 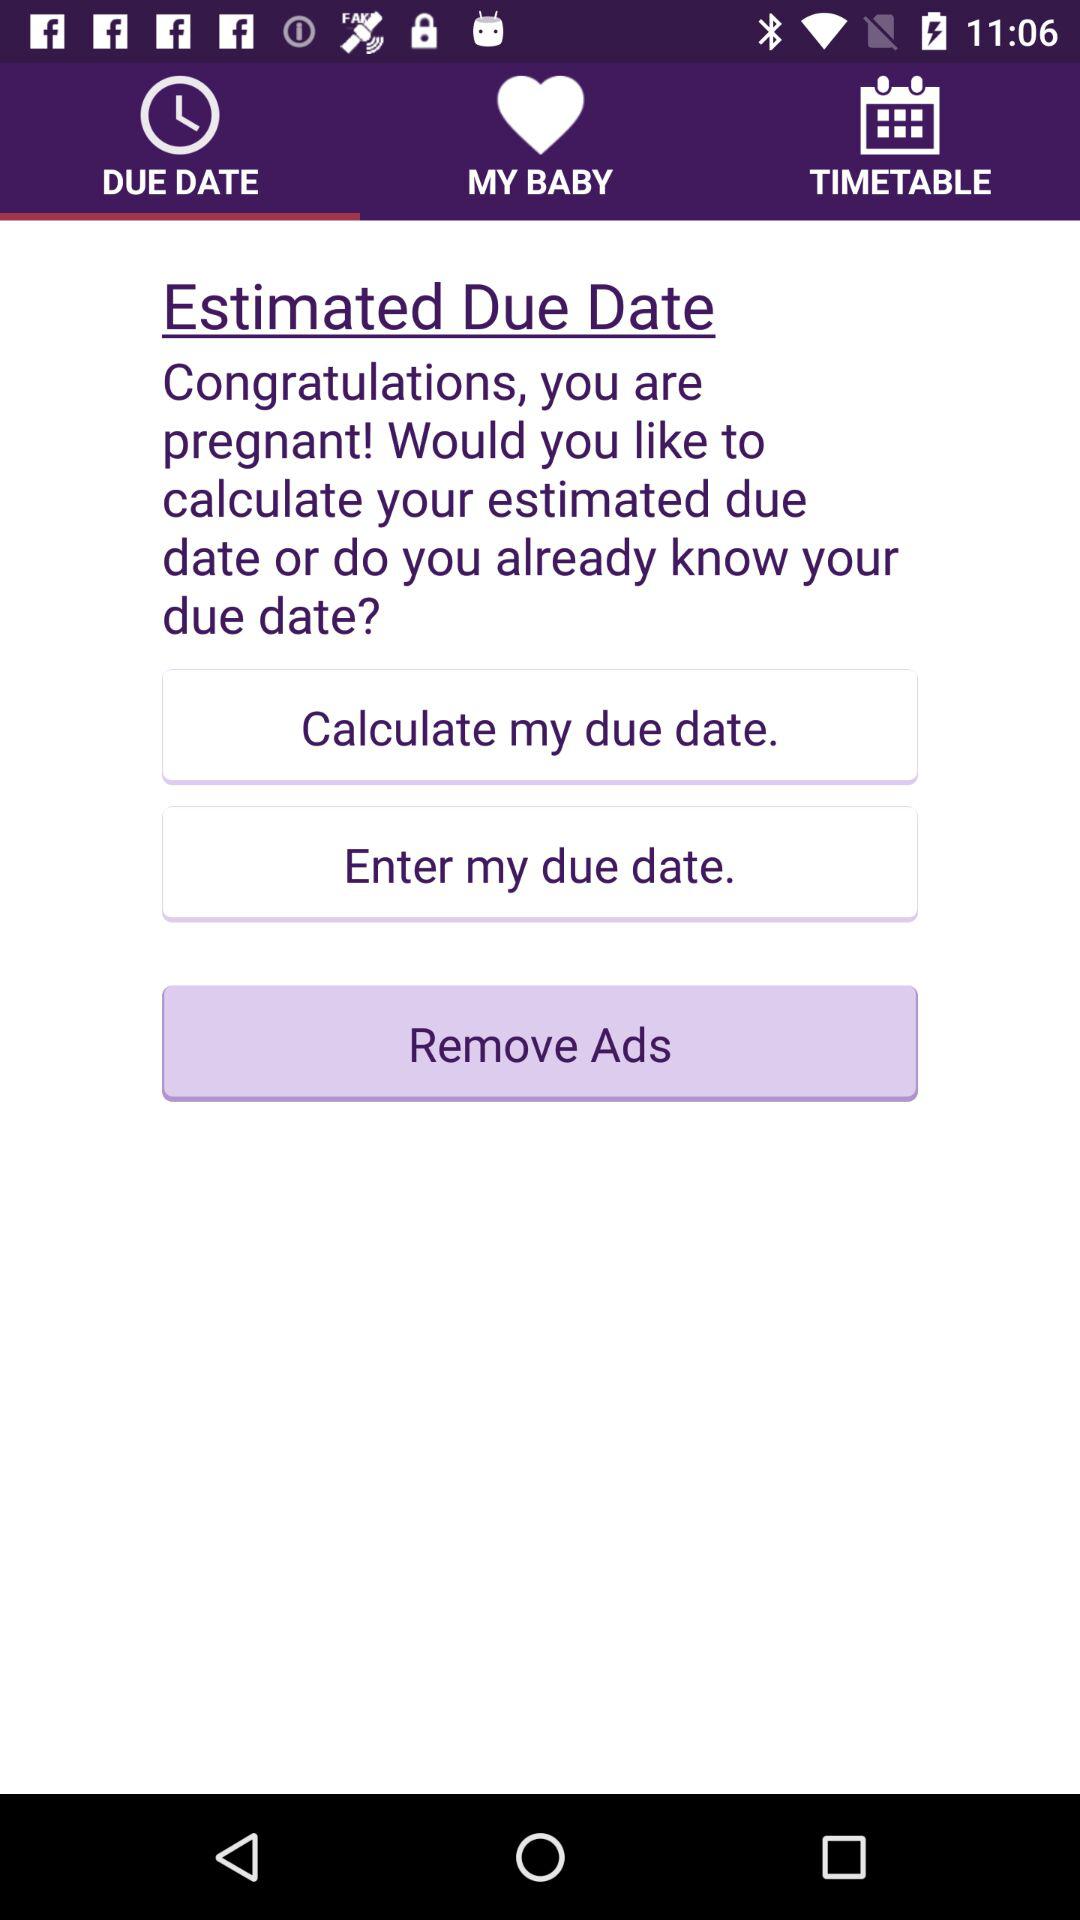 I want to click on turn off the item below enter my due, so click(x=540, y=1043).